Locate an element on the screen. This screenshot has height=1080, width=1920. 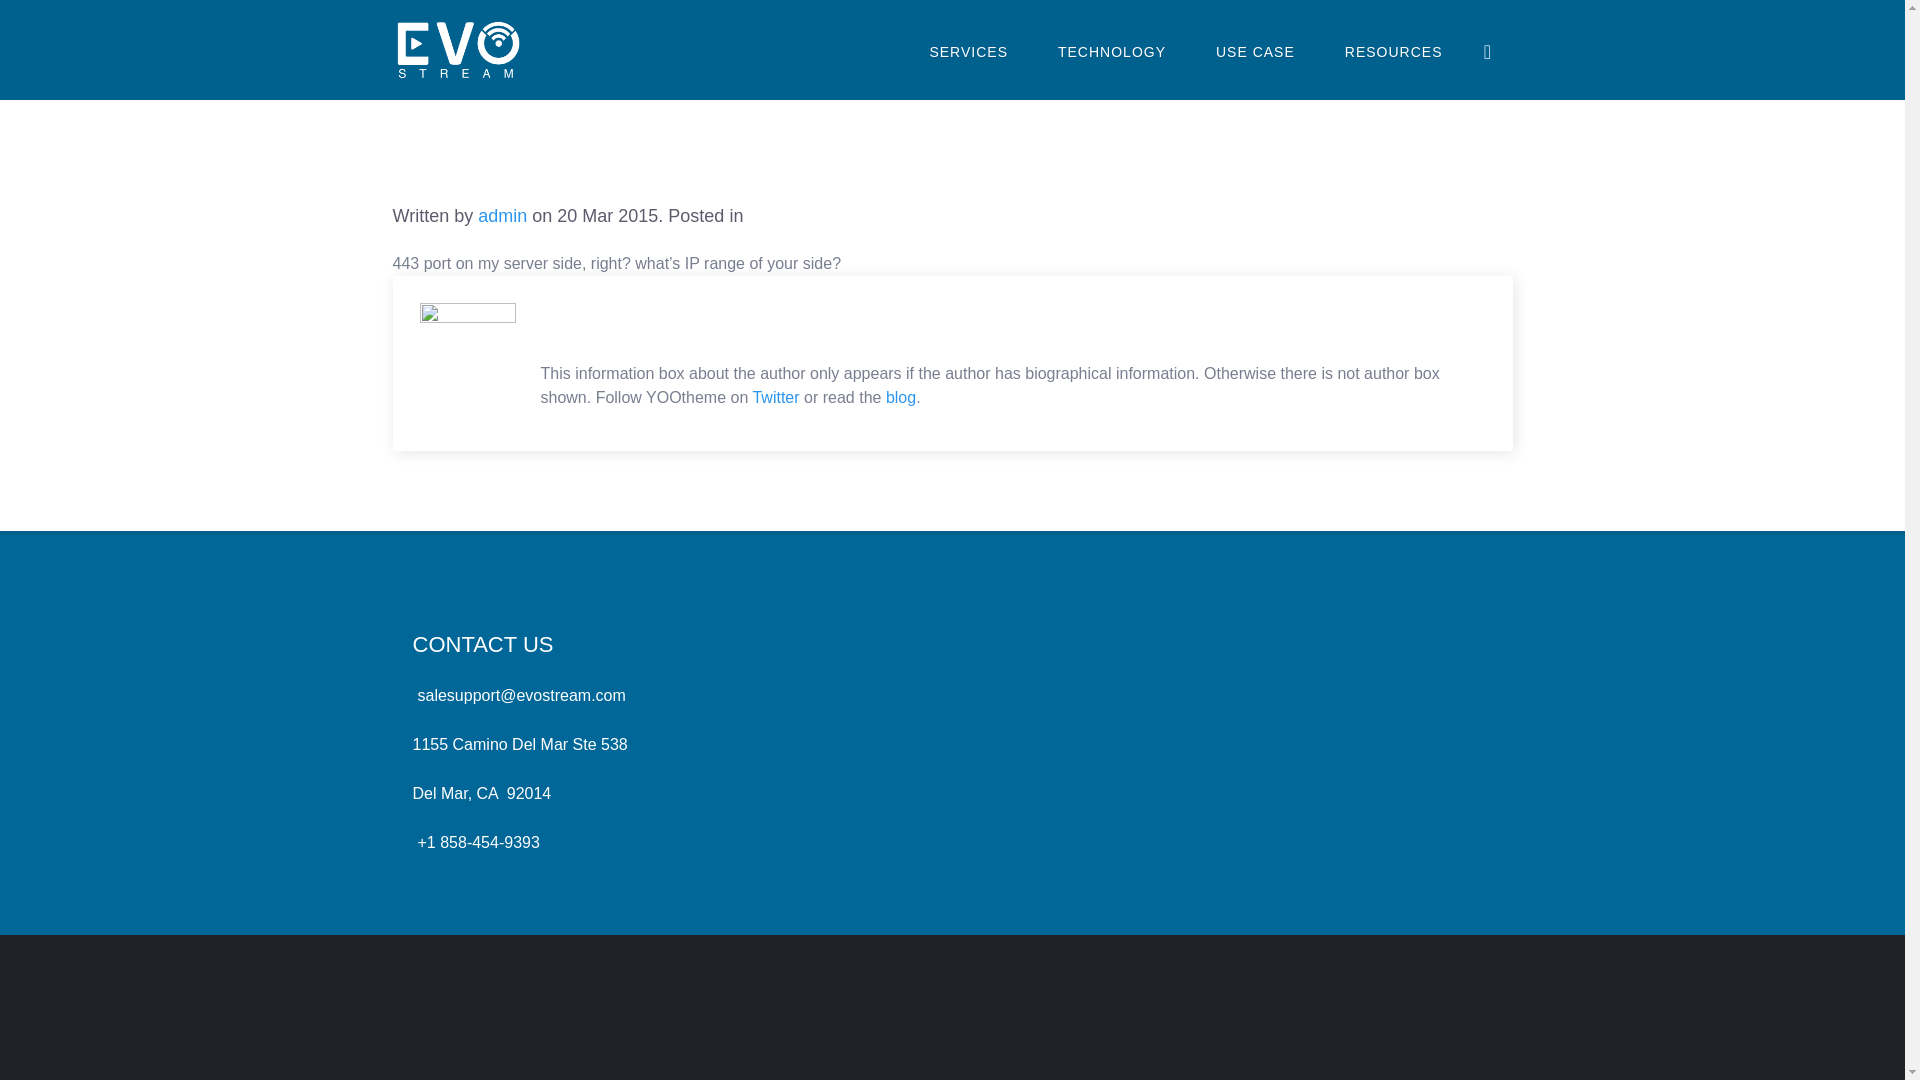
SERVICES is located at coordinates (968, 50).